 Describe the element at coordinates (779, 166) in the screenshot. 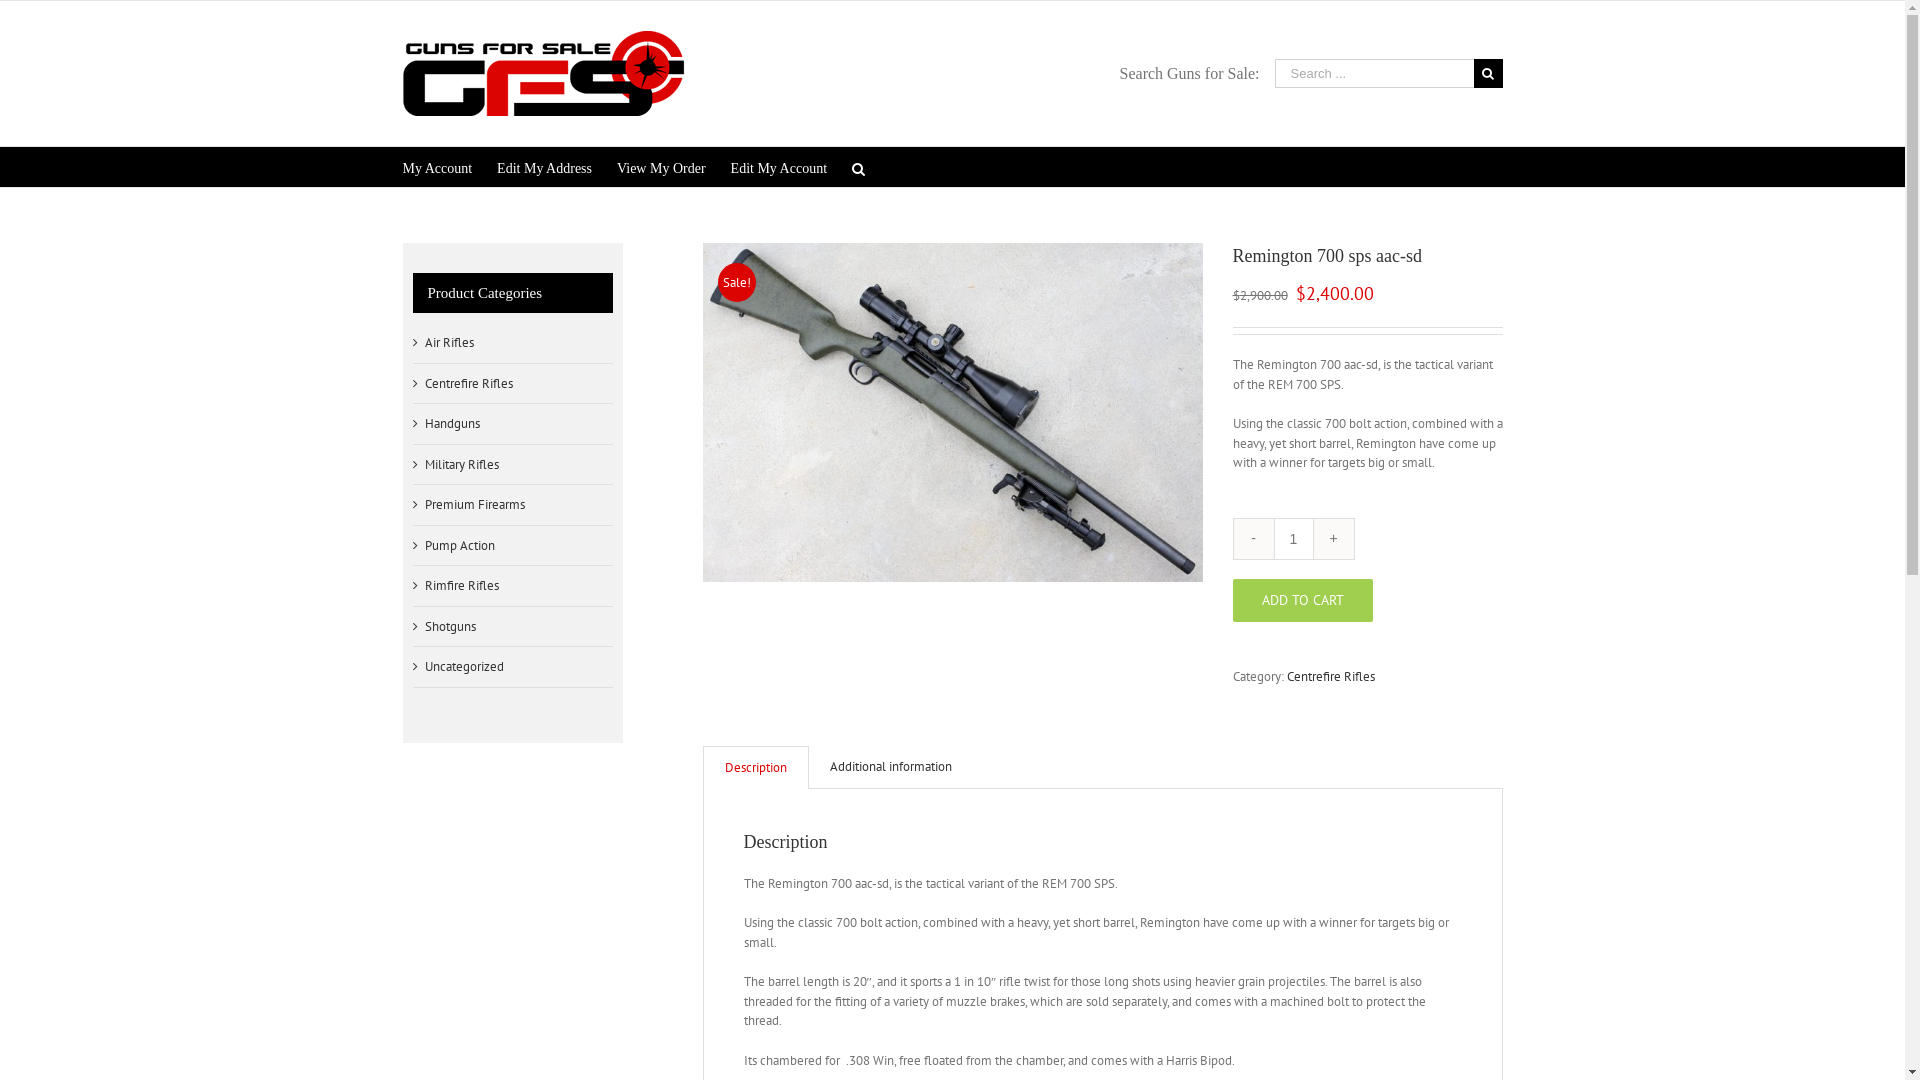

I see `Edit My Account` at that location.